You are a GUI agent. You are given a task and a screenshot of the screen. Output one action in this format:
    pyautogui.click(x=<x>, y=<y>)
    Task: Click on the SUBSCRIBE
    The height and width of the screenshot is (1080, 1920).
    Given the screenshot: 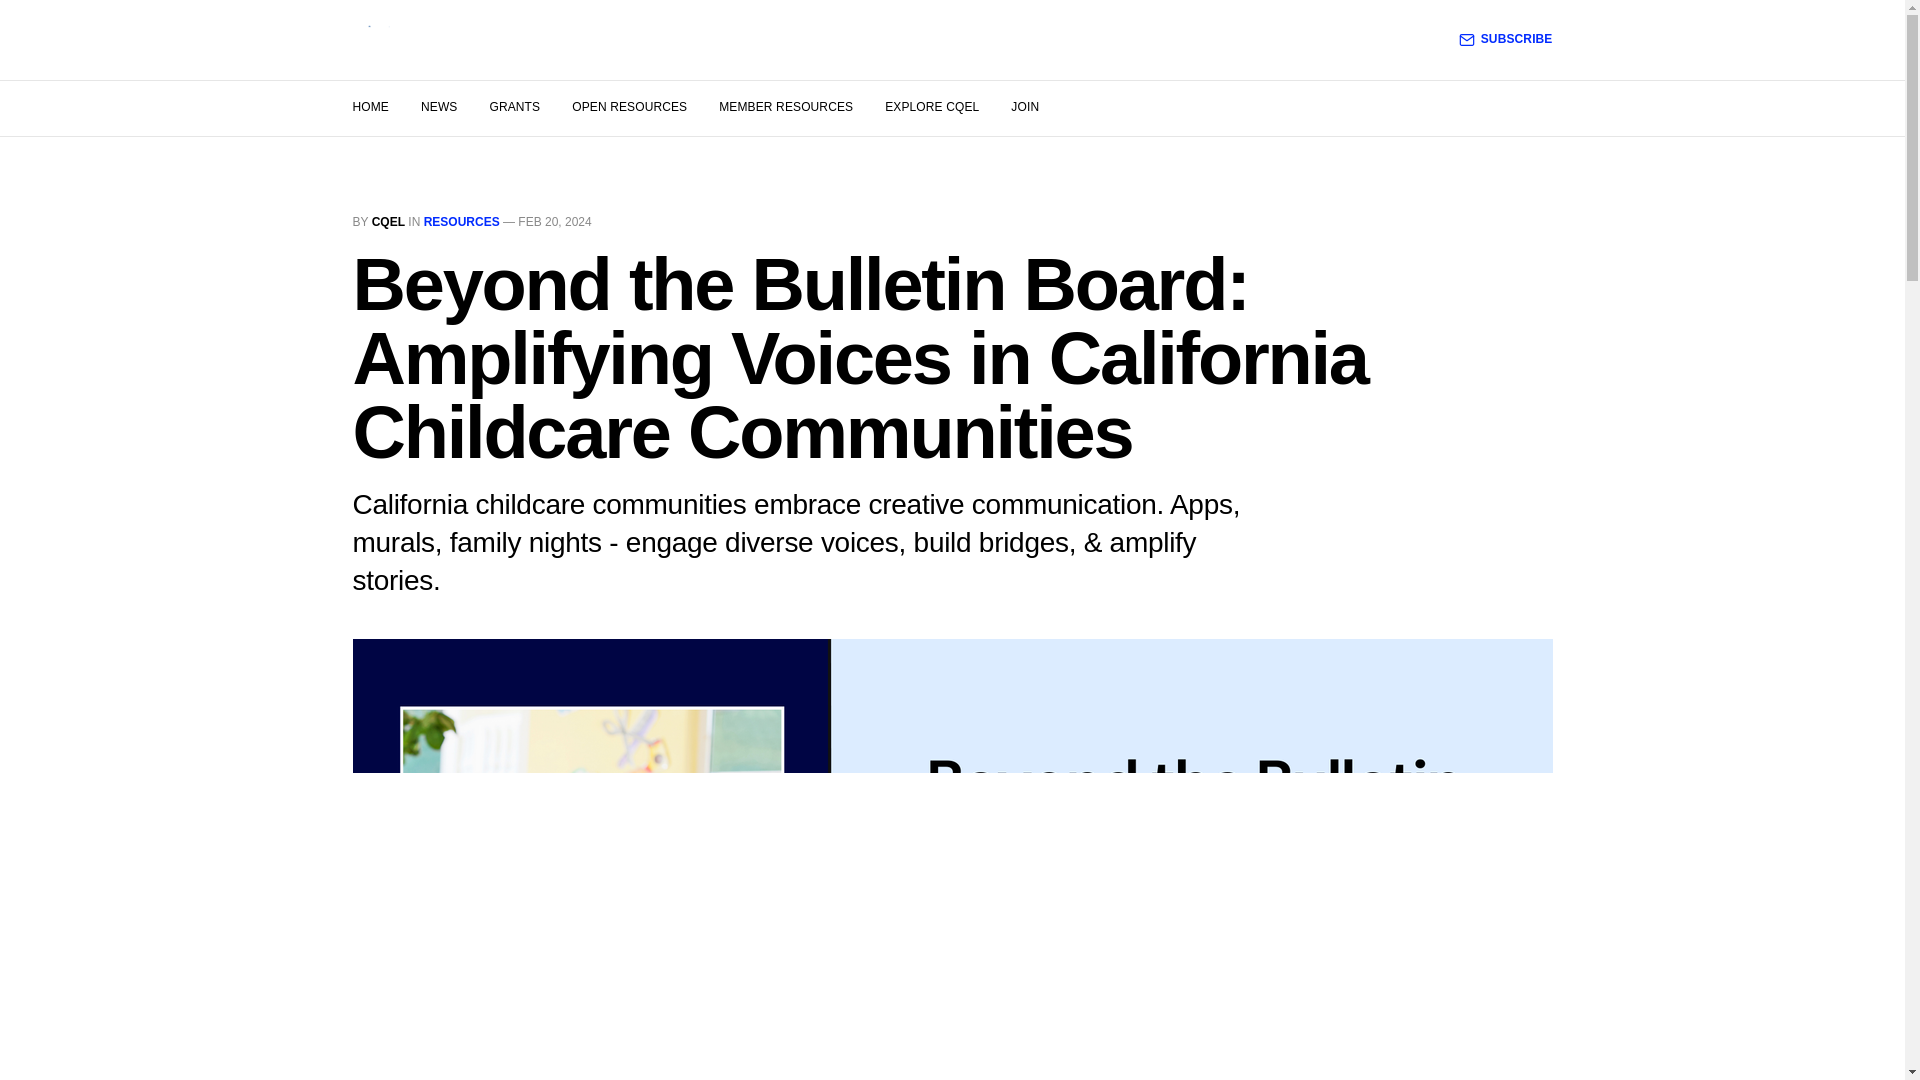 What is the action you would take?
    pyautogui.click(x=1506, y=39)
    